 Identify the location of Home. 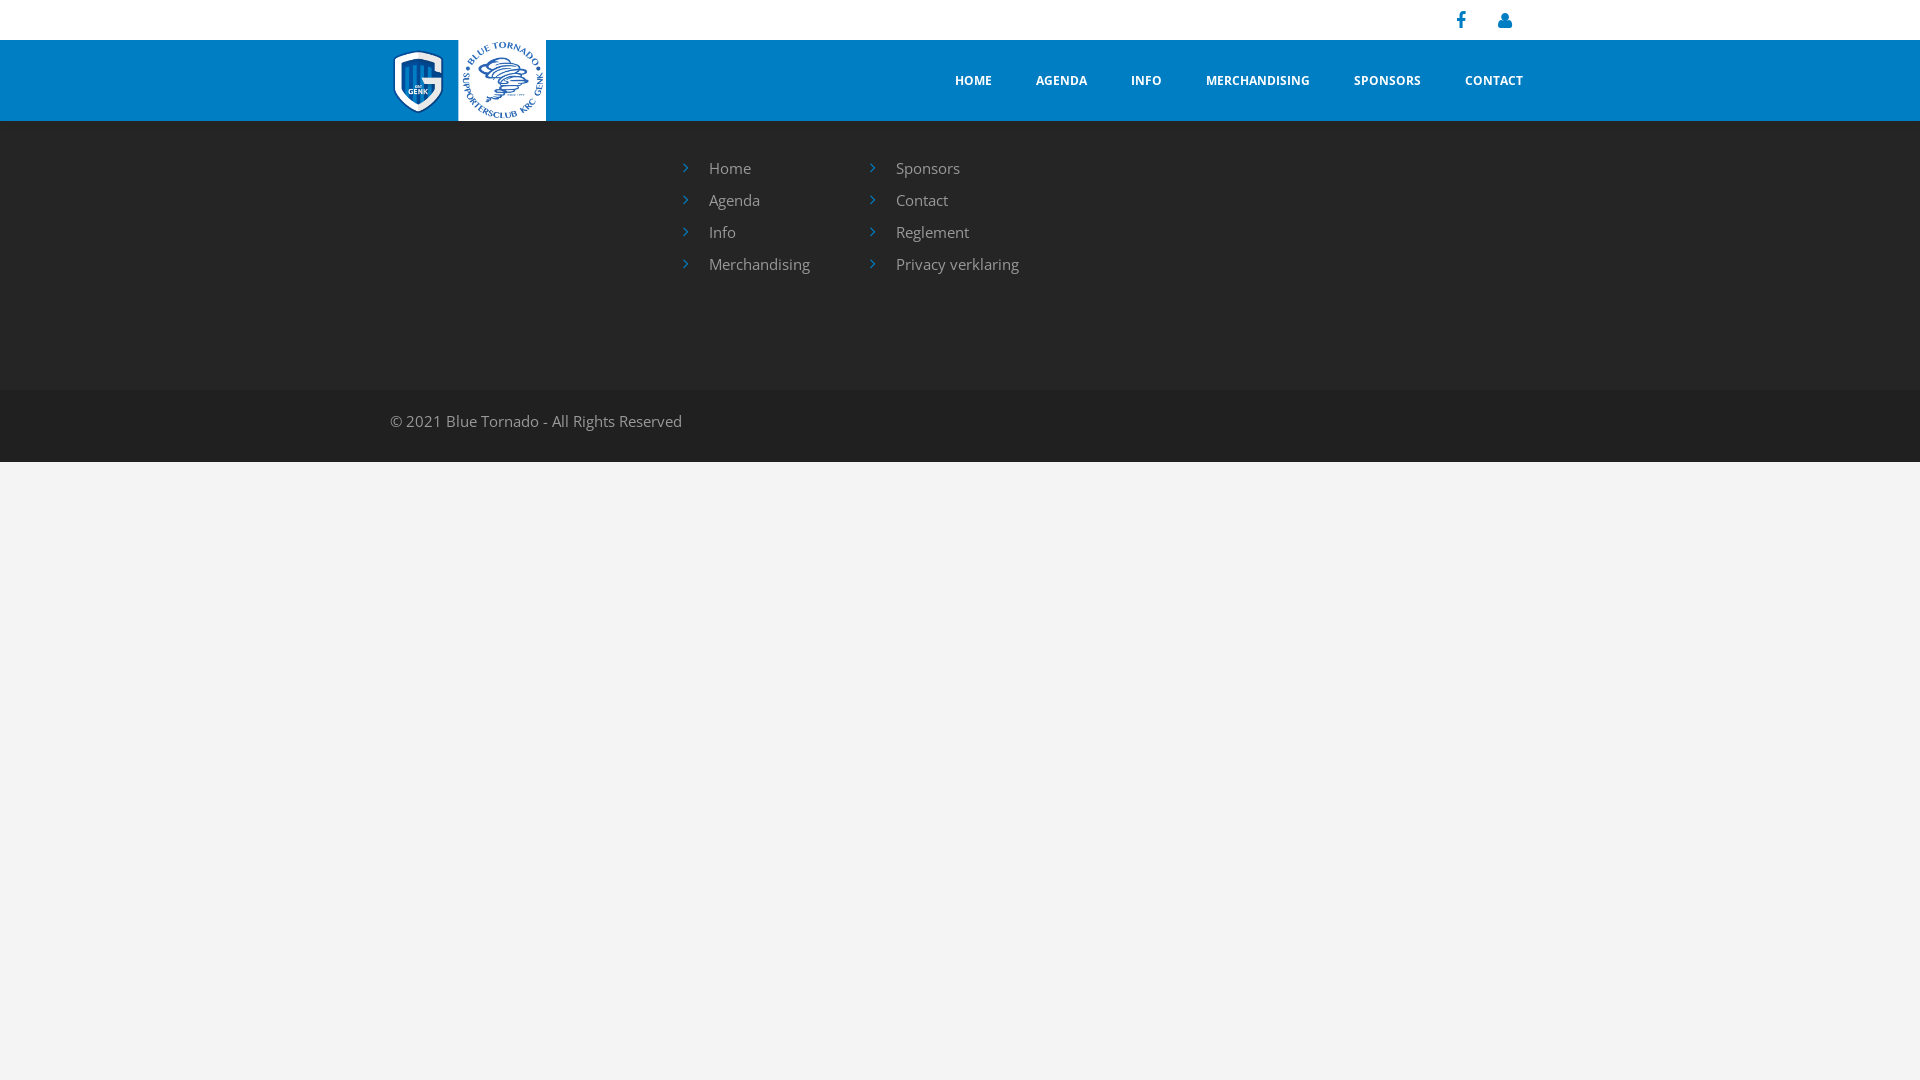
(729, 168).